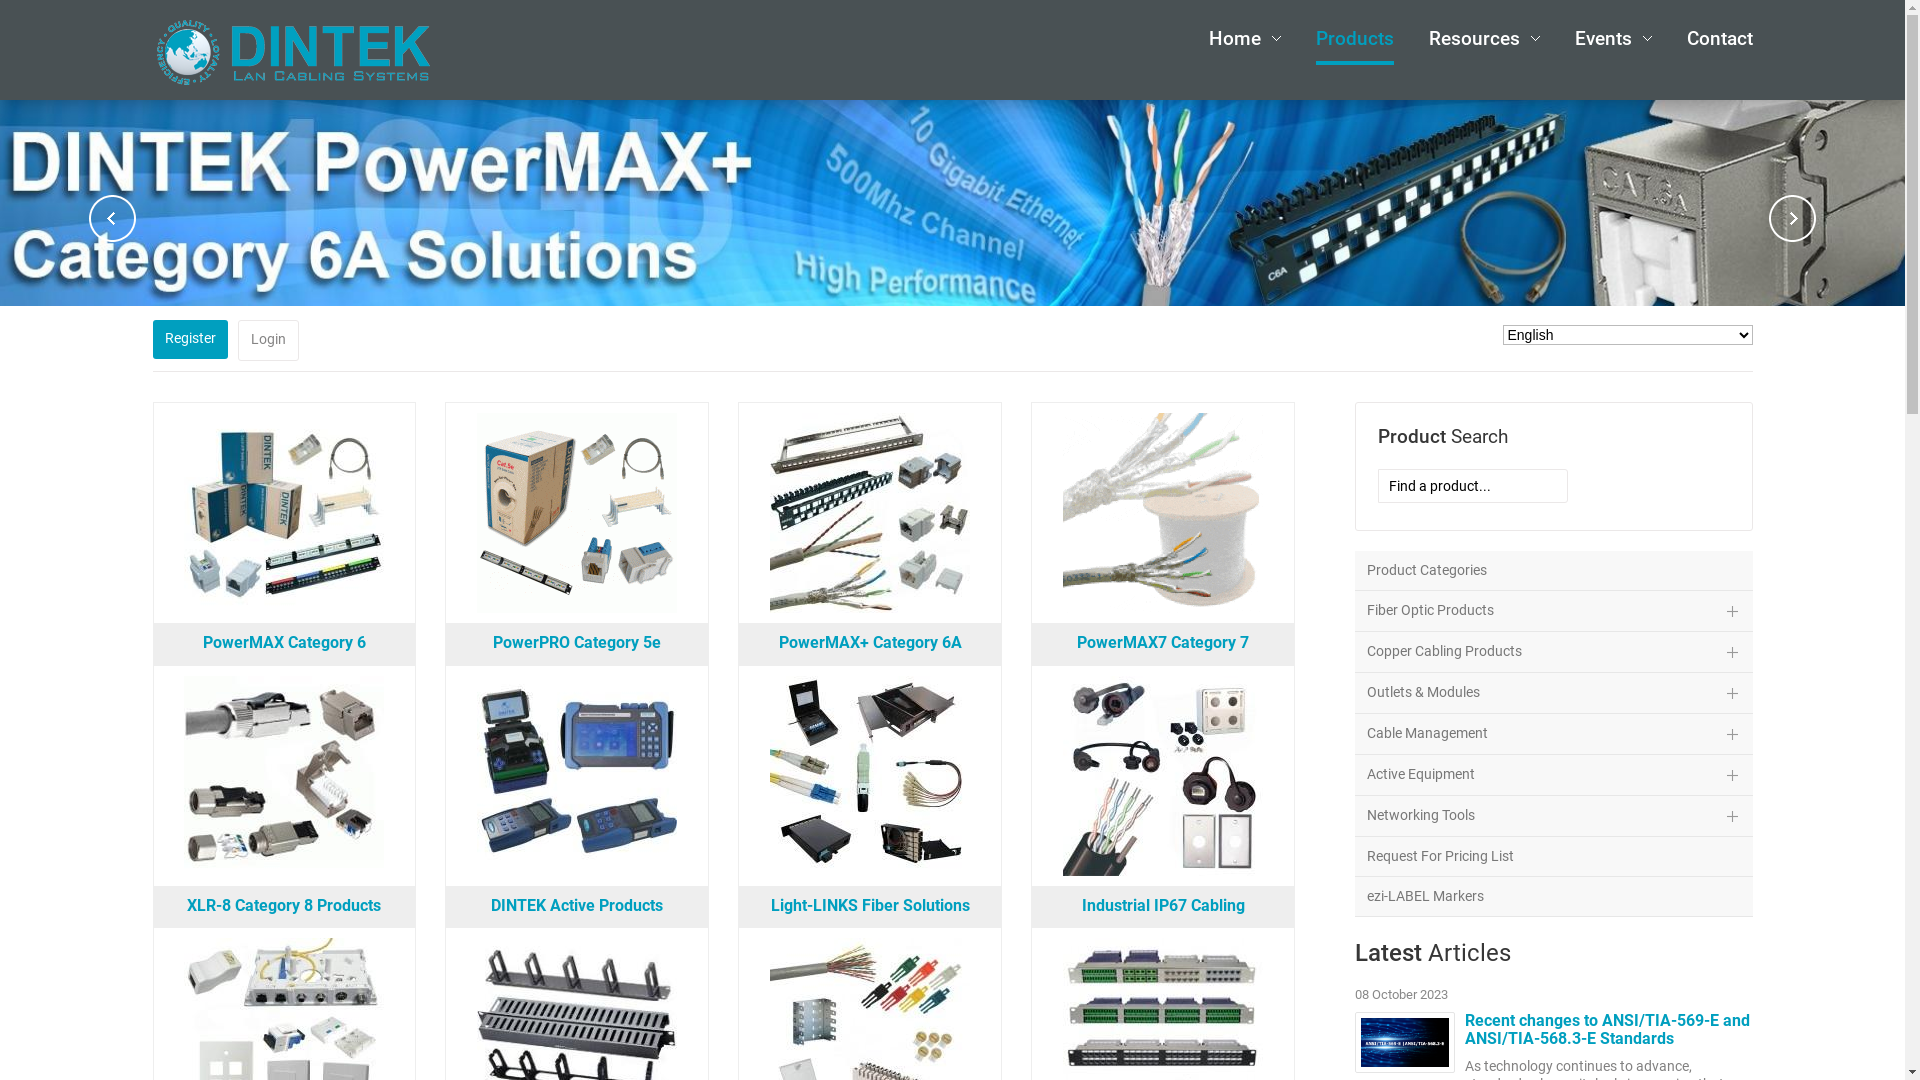 This screenshot has width=1920, height=1080. Describe the element at coordinates (1474, 38) in the screenshot. I see `Resources` at that location.